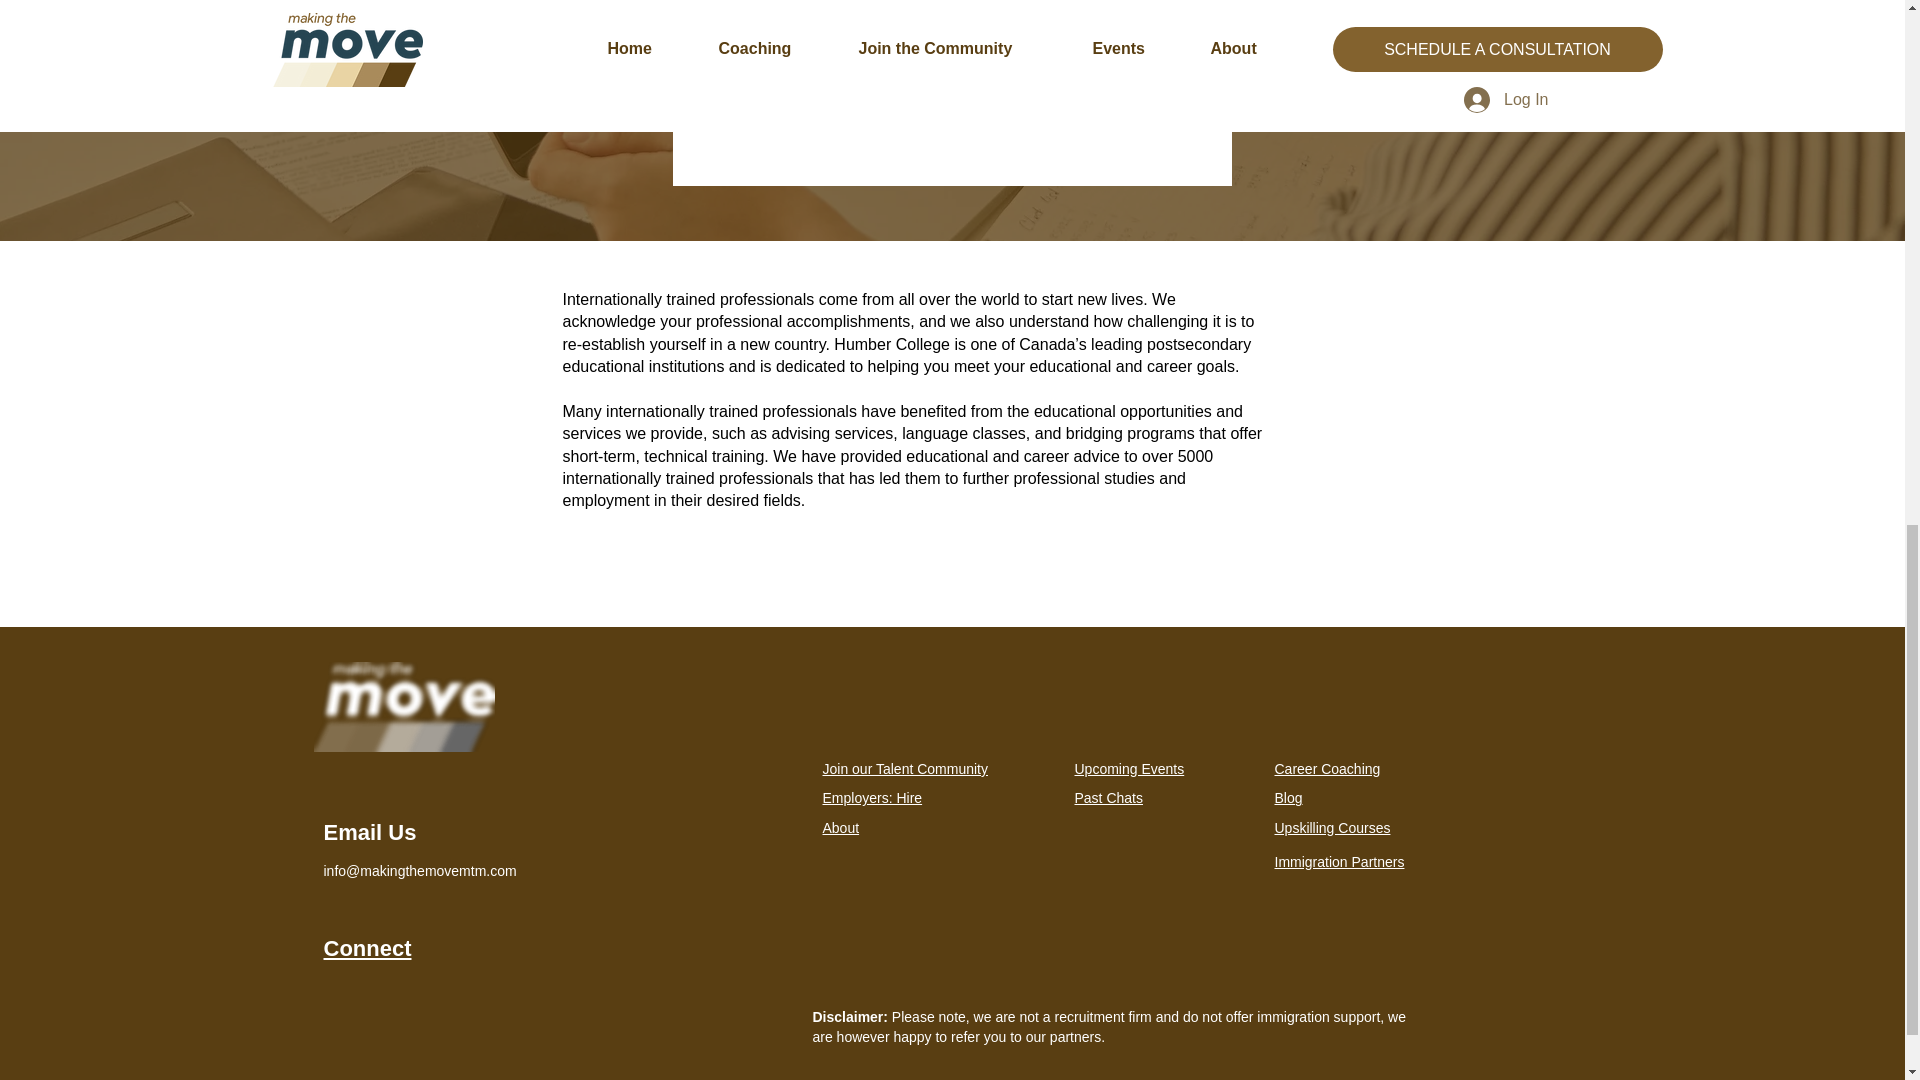 Image resolution: width=1920 pixels, height=1080 pixels. What do you see at coordinates (950, 74) in the screenshot?
I see `Submit` at bounding box center [950, 74].